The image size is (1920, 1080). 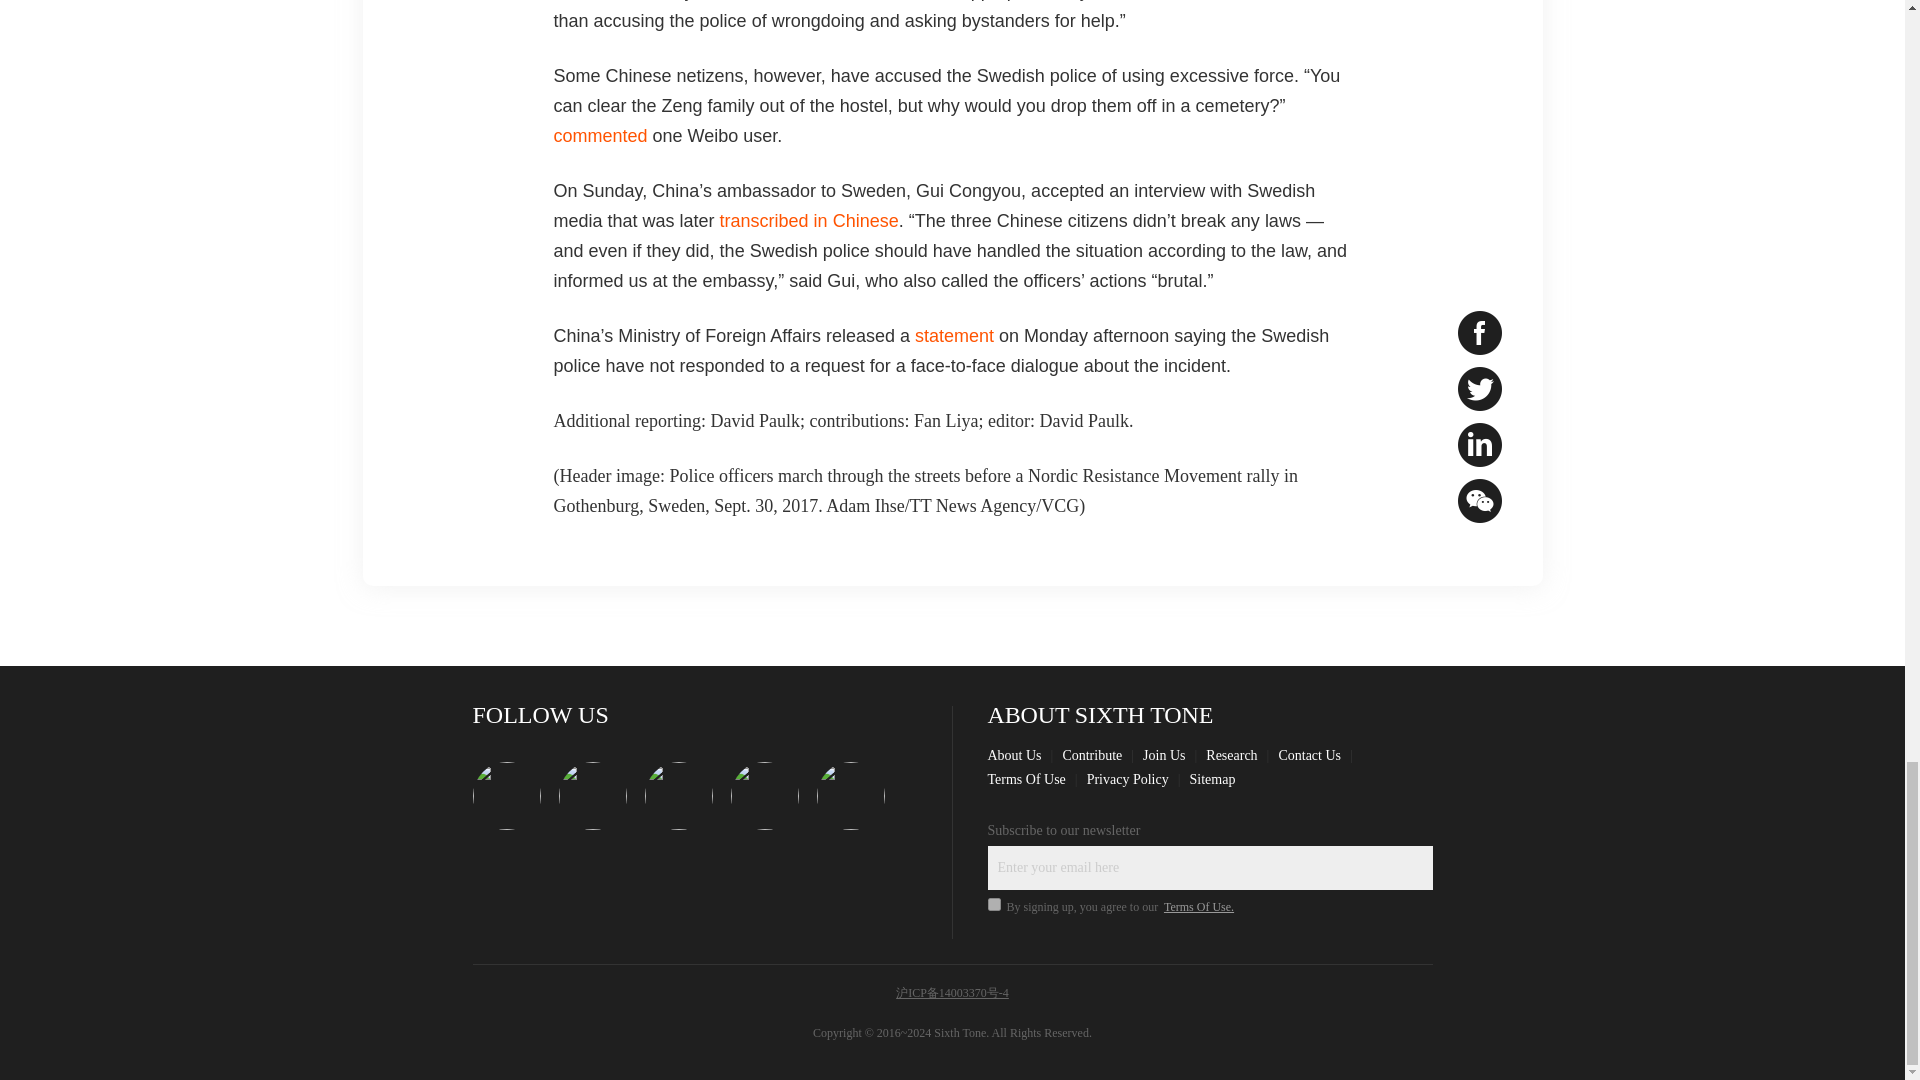 What do you see at coordinates (1163, 755) in the screenshot?
I see `Join Us` at bounding box center [1163, 755].